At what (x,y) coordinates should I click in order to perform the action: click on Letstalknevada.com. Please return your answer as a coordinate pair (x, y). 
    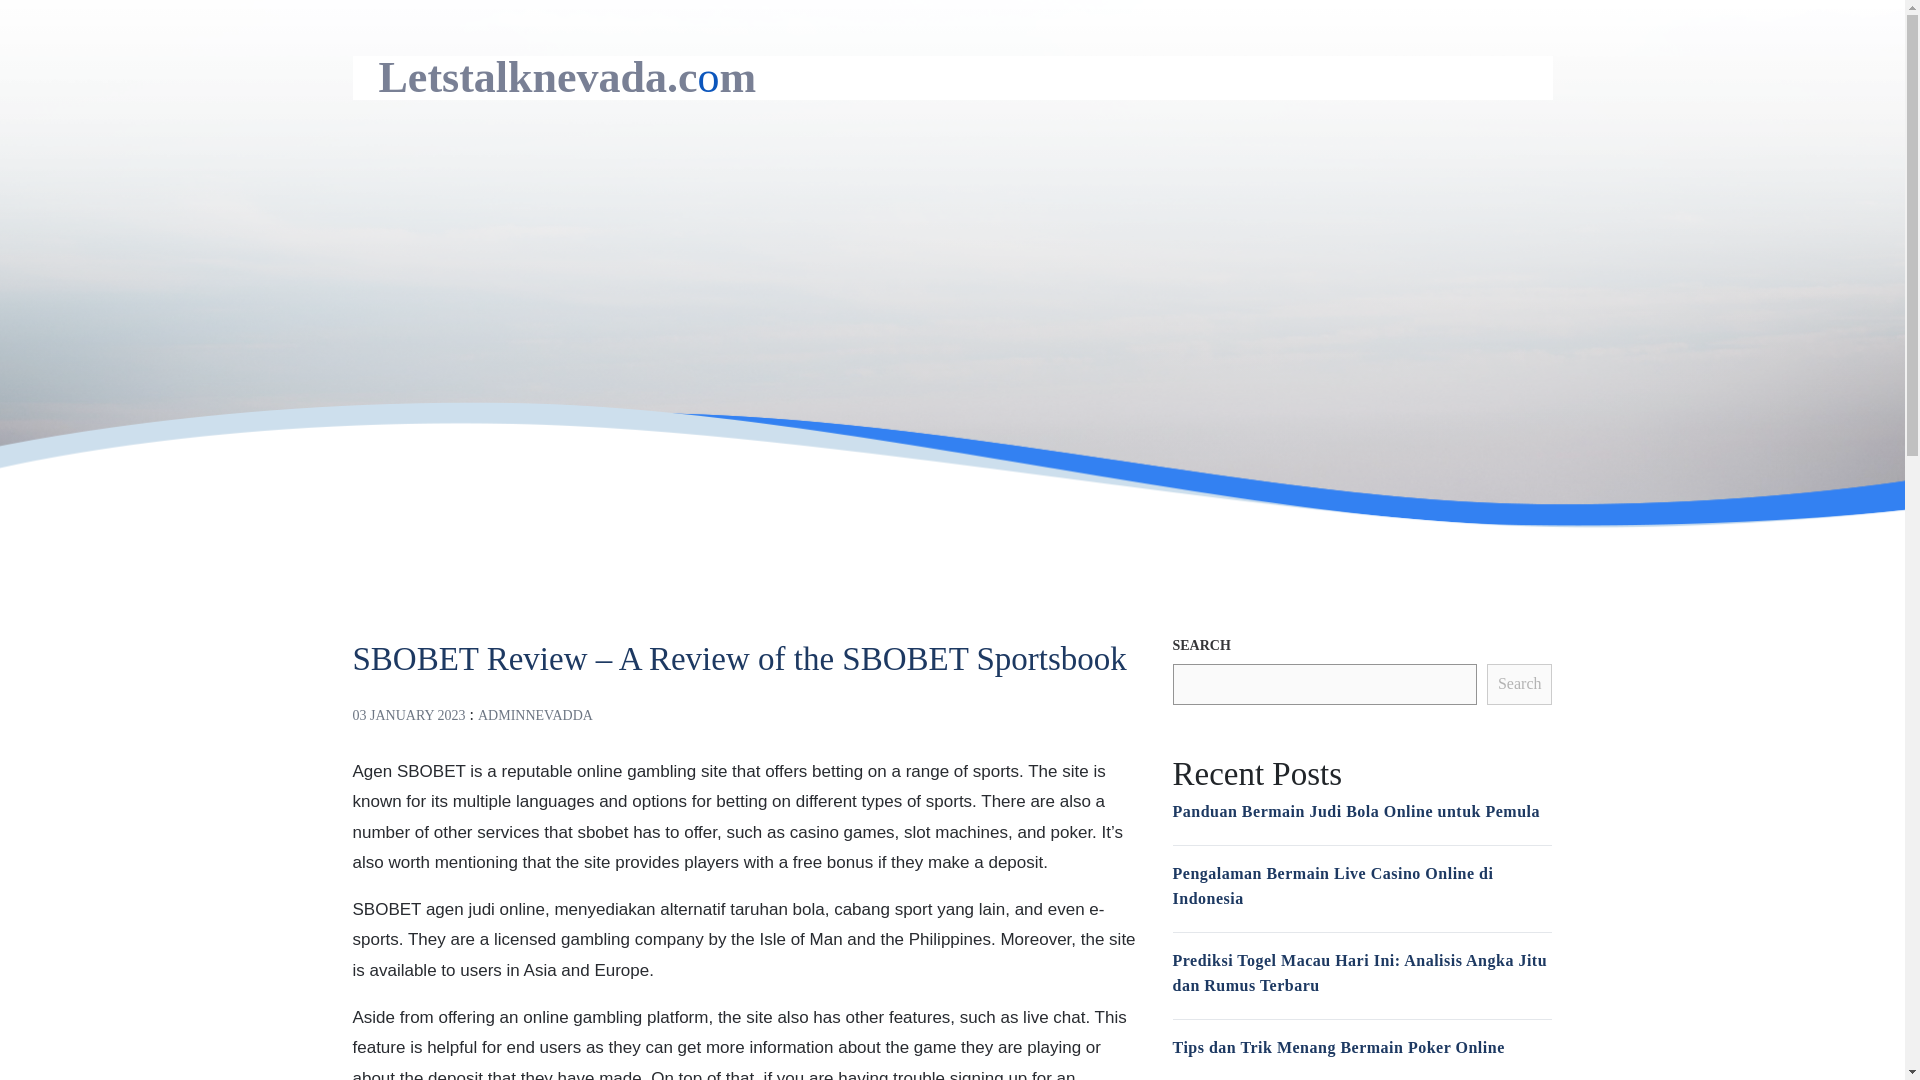
    Looking at the image, I should click on (567, 76).